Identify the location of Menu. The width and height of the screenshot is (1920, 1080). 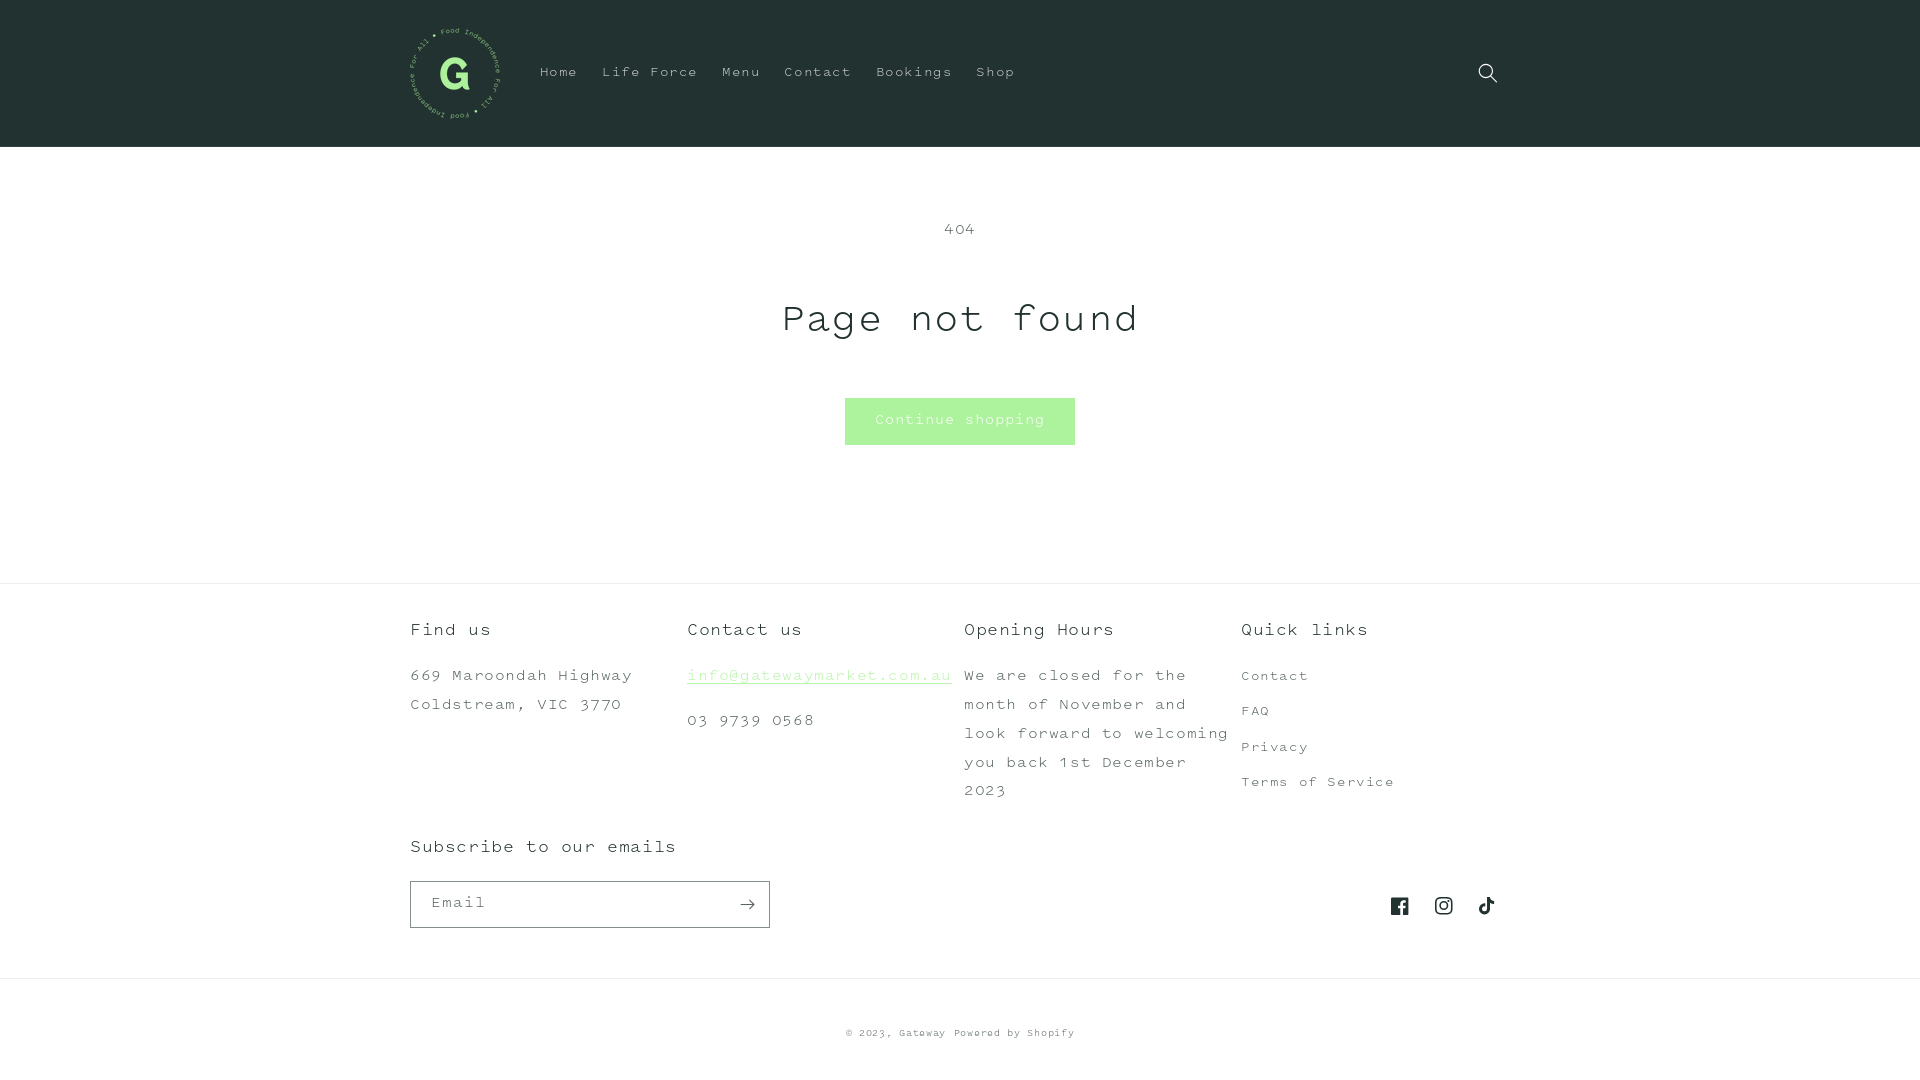
(741, 73).